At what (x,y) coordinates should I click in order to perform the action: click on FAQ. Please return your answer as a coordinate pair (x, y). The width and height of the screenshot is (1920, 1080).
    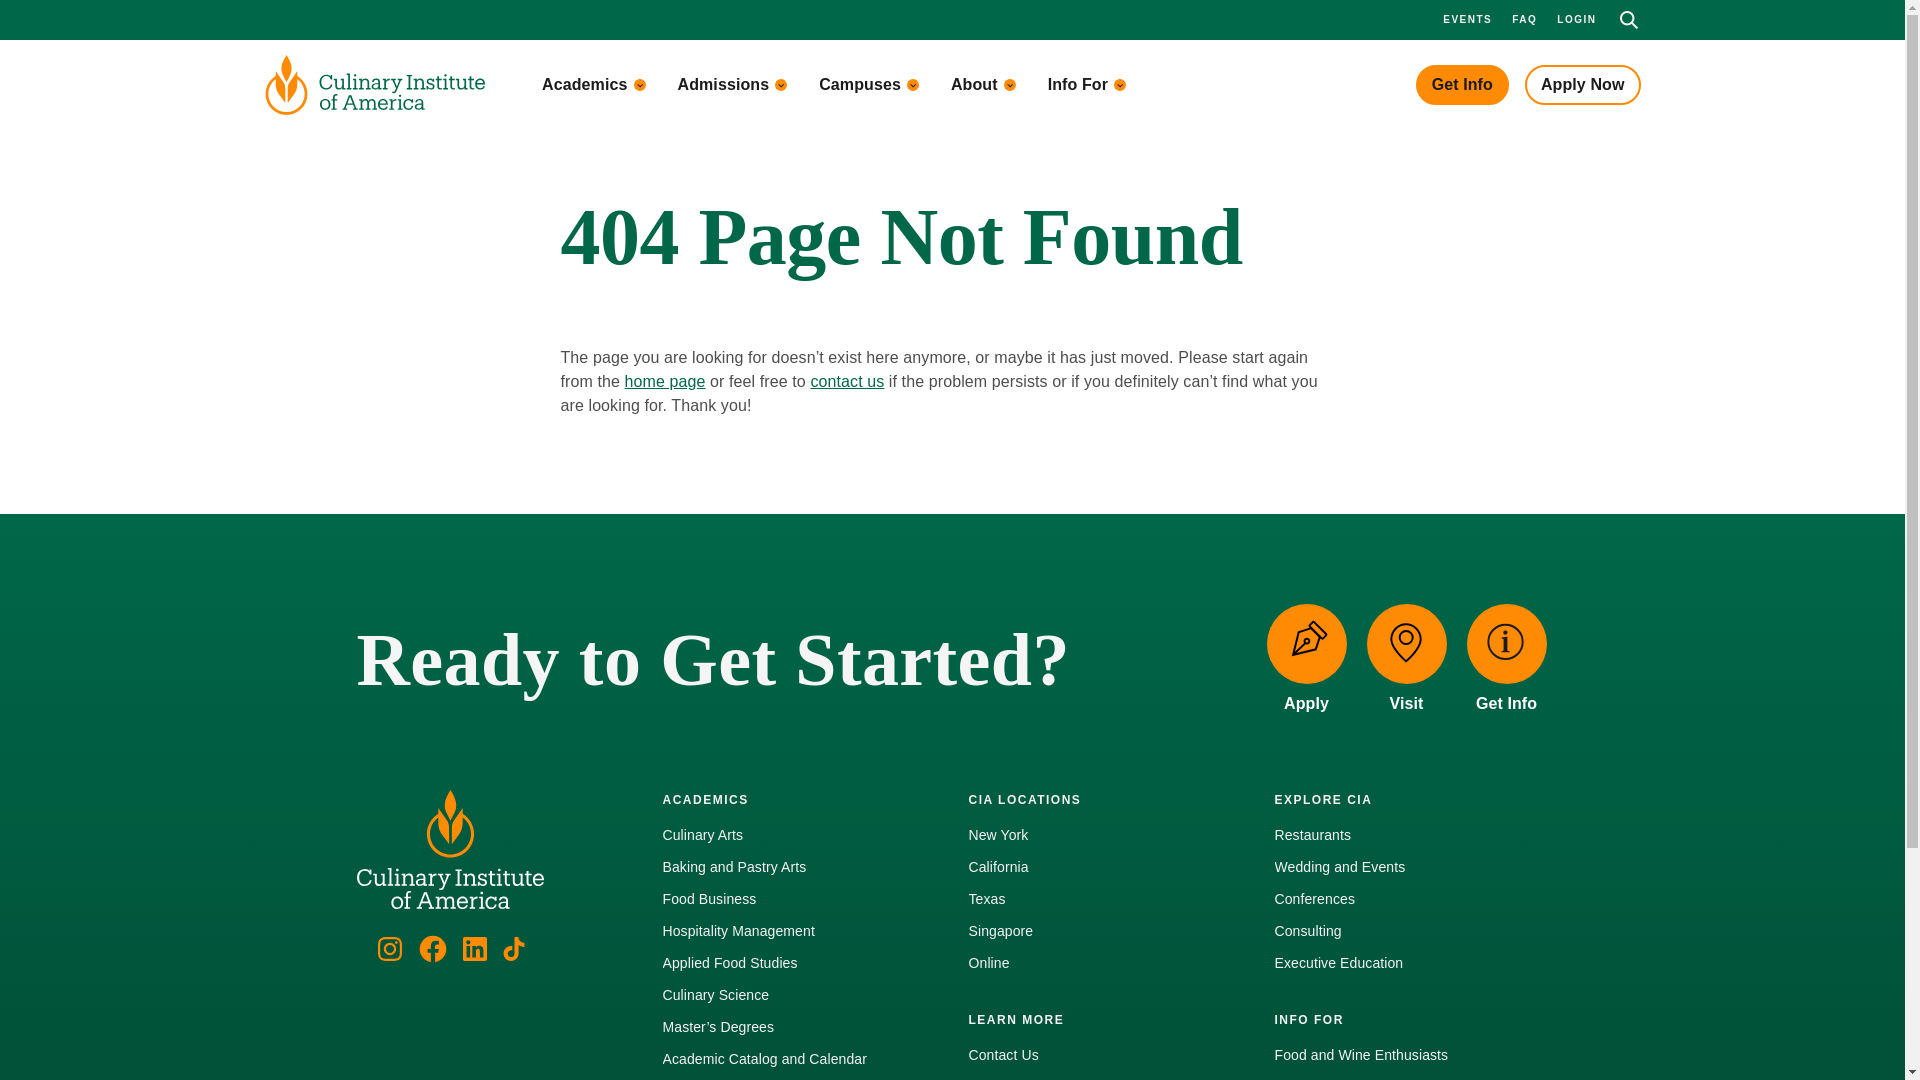
    Looking at the image, I should click on (1524, 19).